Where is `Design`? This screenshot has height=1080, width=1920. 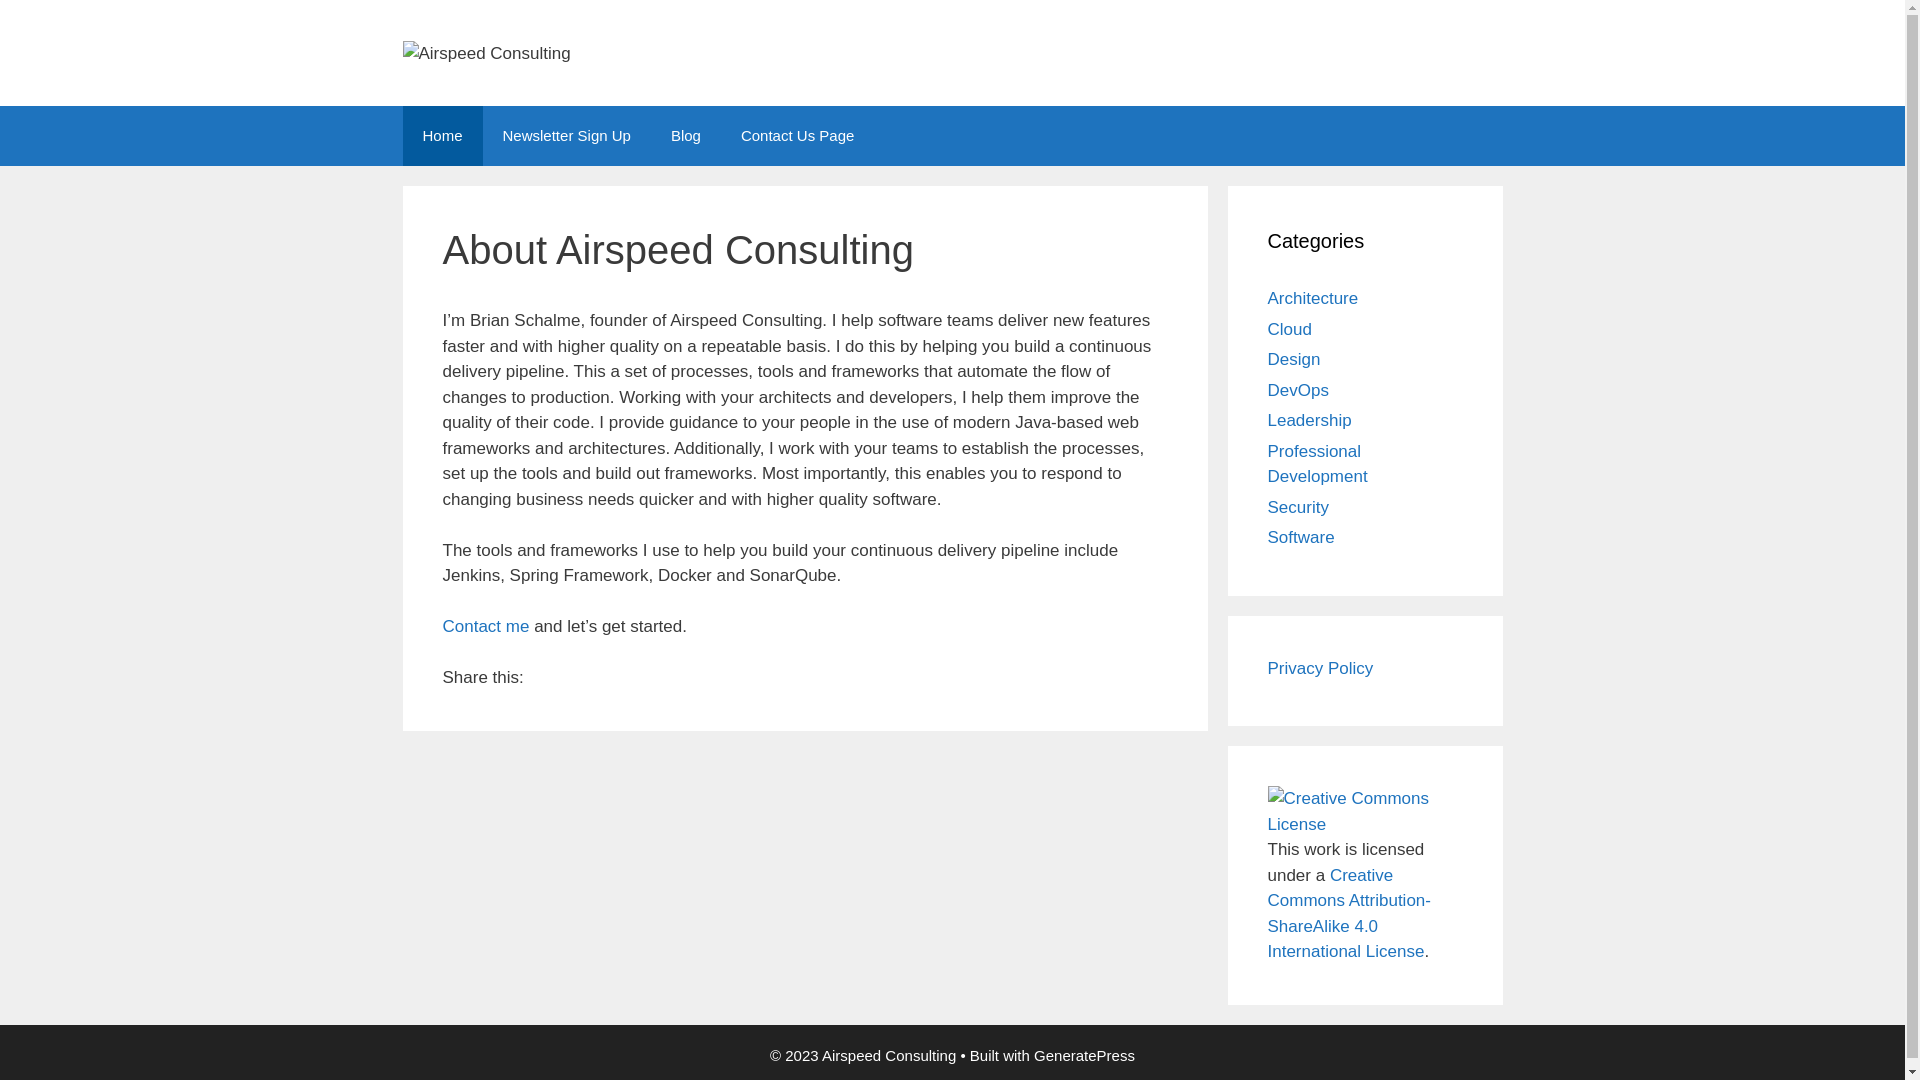
Design is located at coordinates (1294, 360).